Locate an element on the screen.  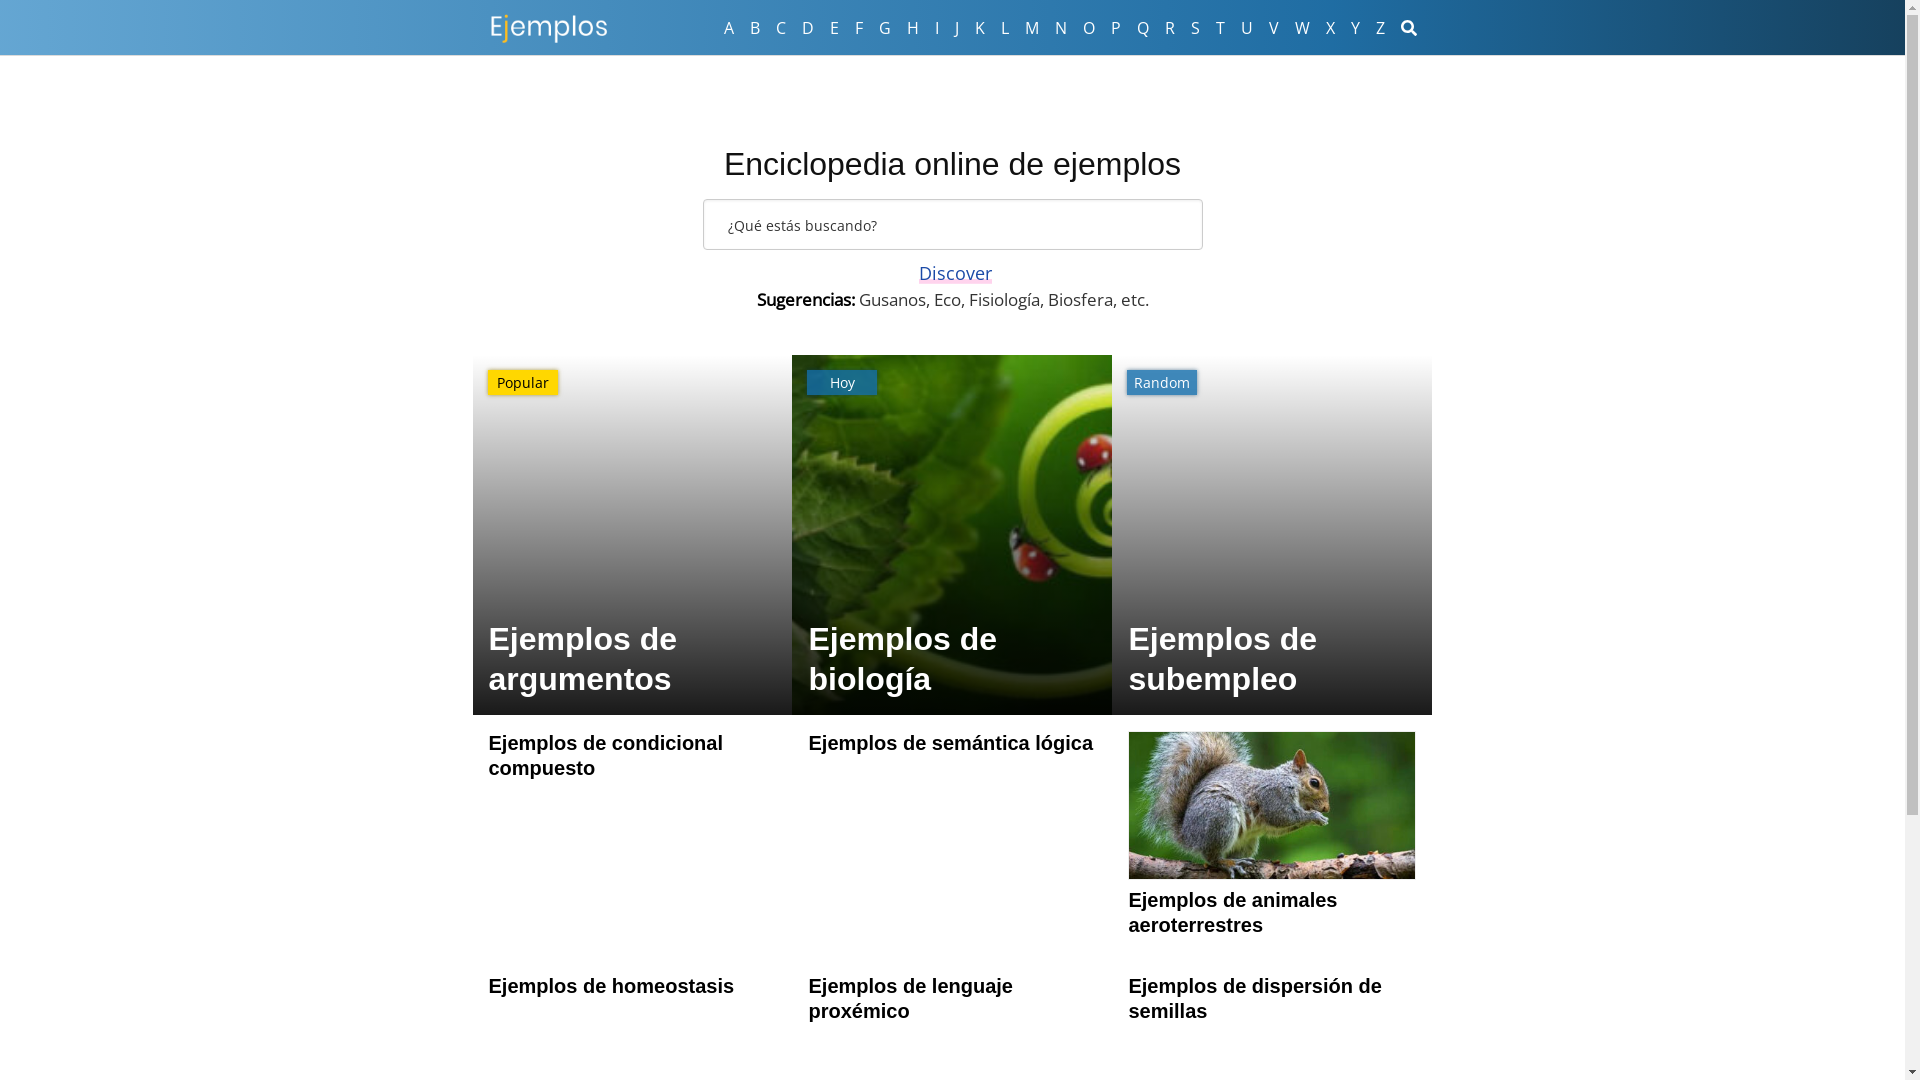
R is located at coordinates (1169, 28).